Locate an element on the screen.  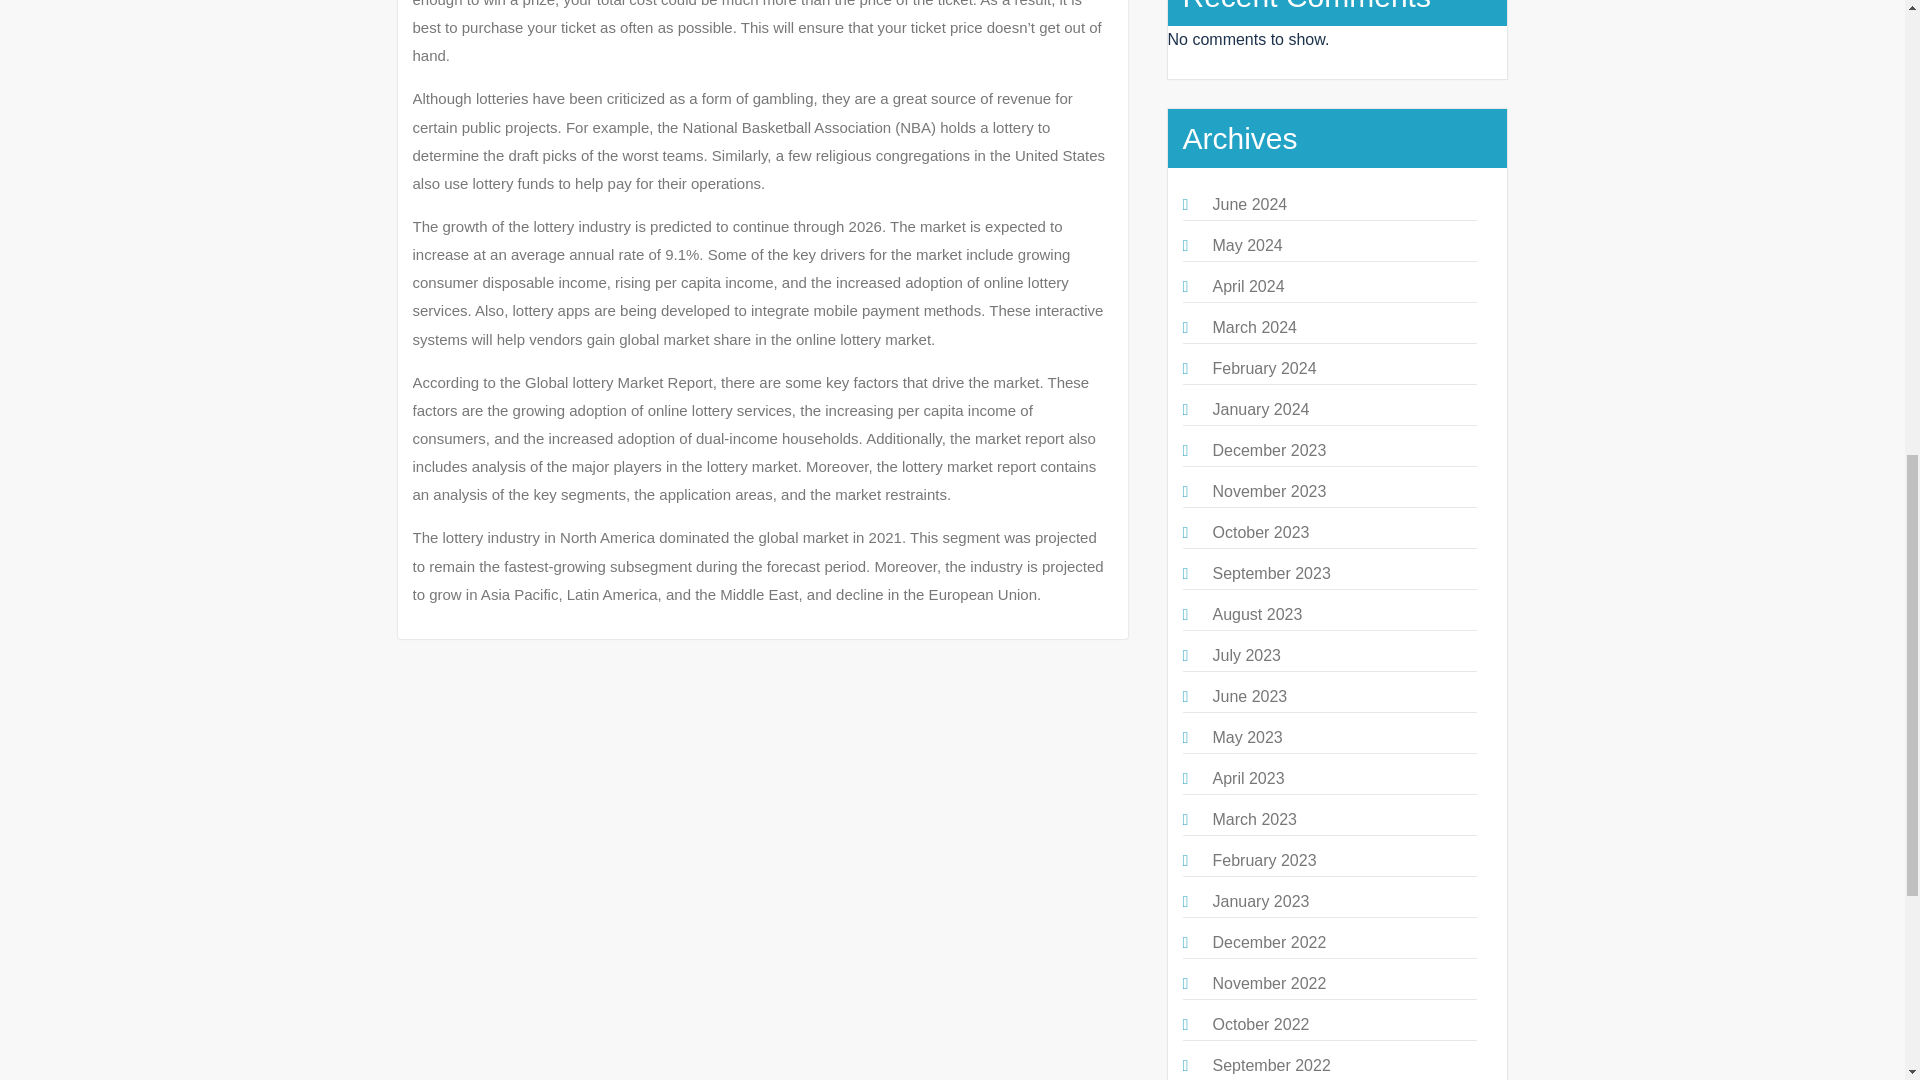
January 2024 is located at coordinates (1260, 408).